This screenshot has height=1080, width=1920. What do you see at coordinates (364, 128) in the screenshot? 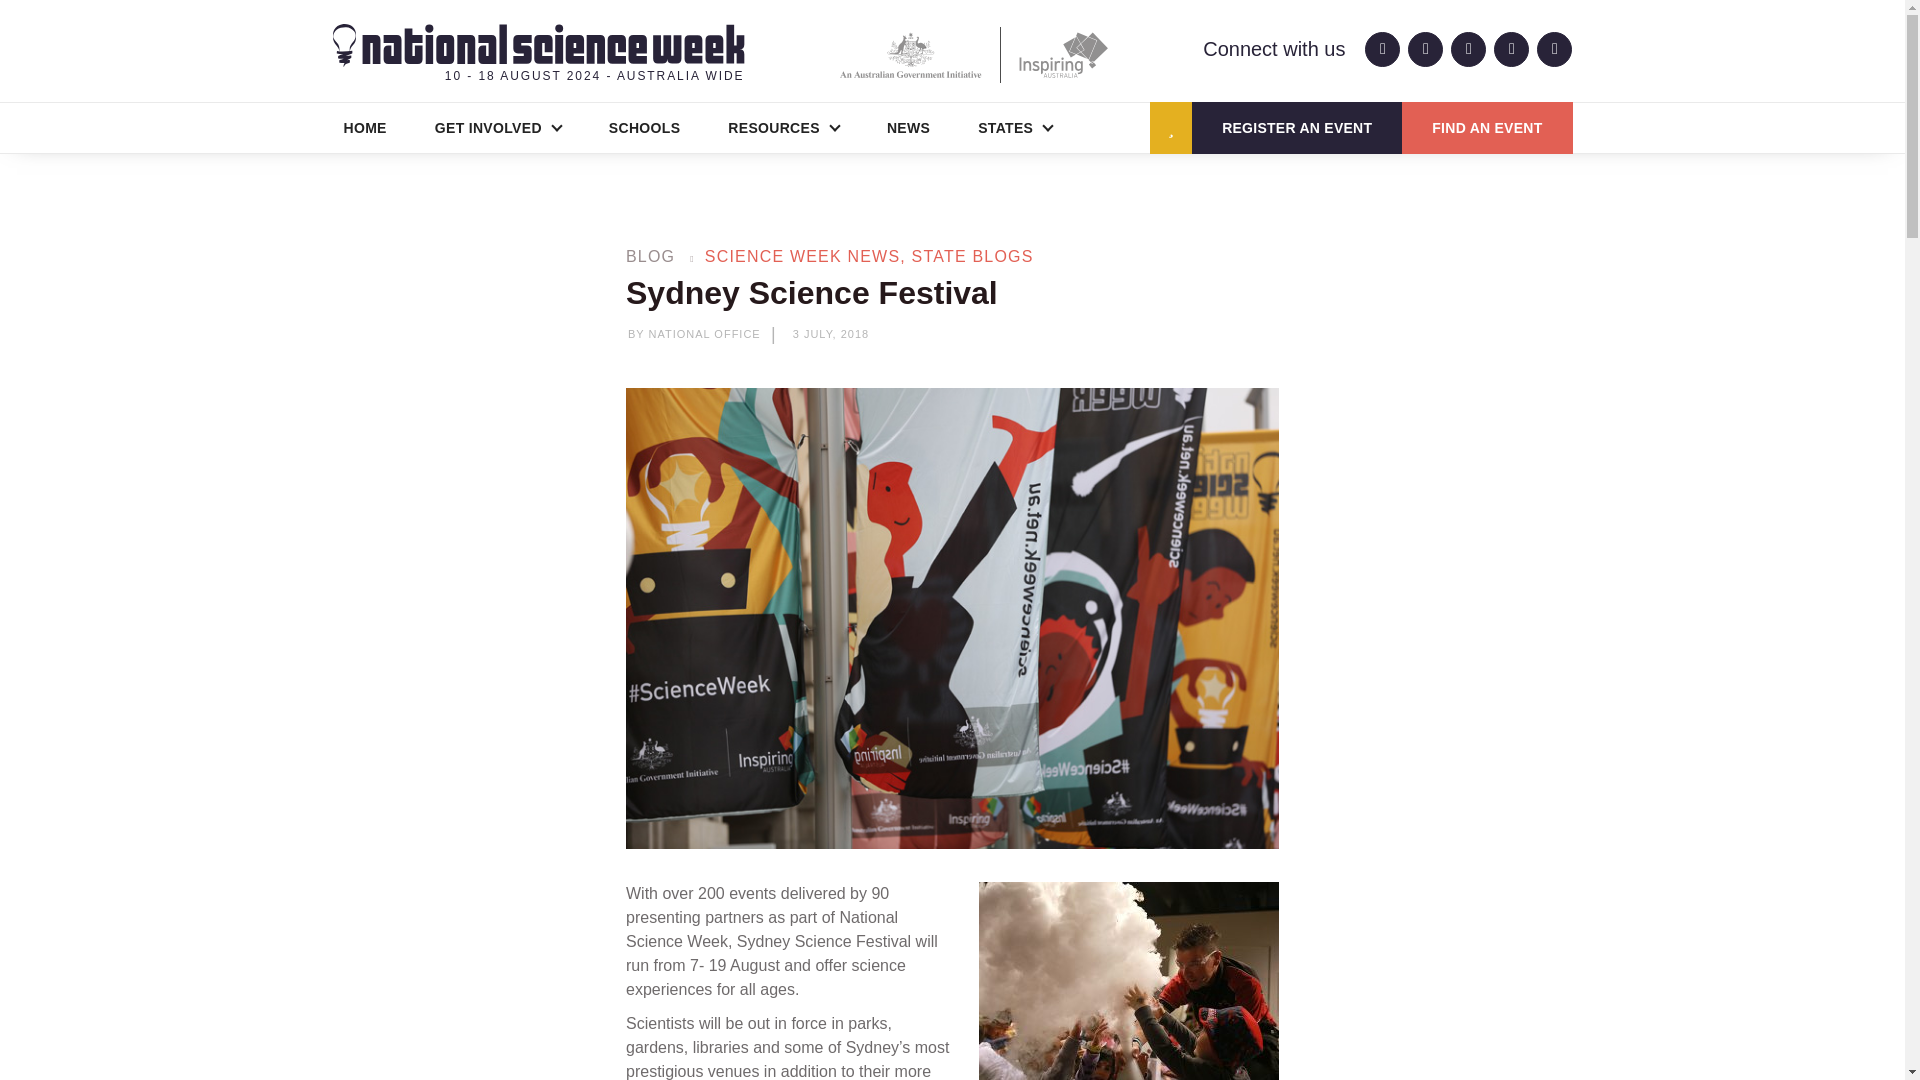
I see `HOME` at bounding box center [364, 128].